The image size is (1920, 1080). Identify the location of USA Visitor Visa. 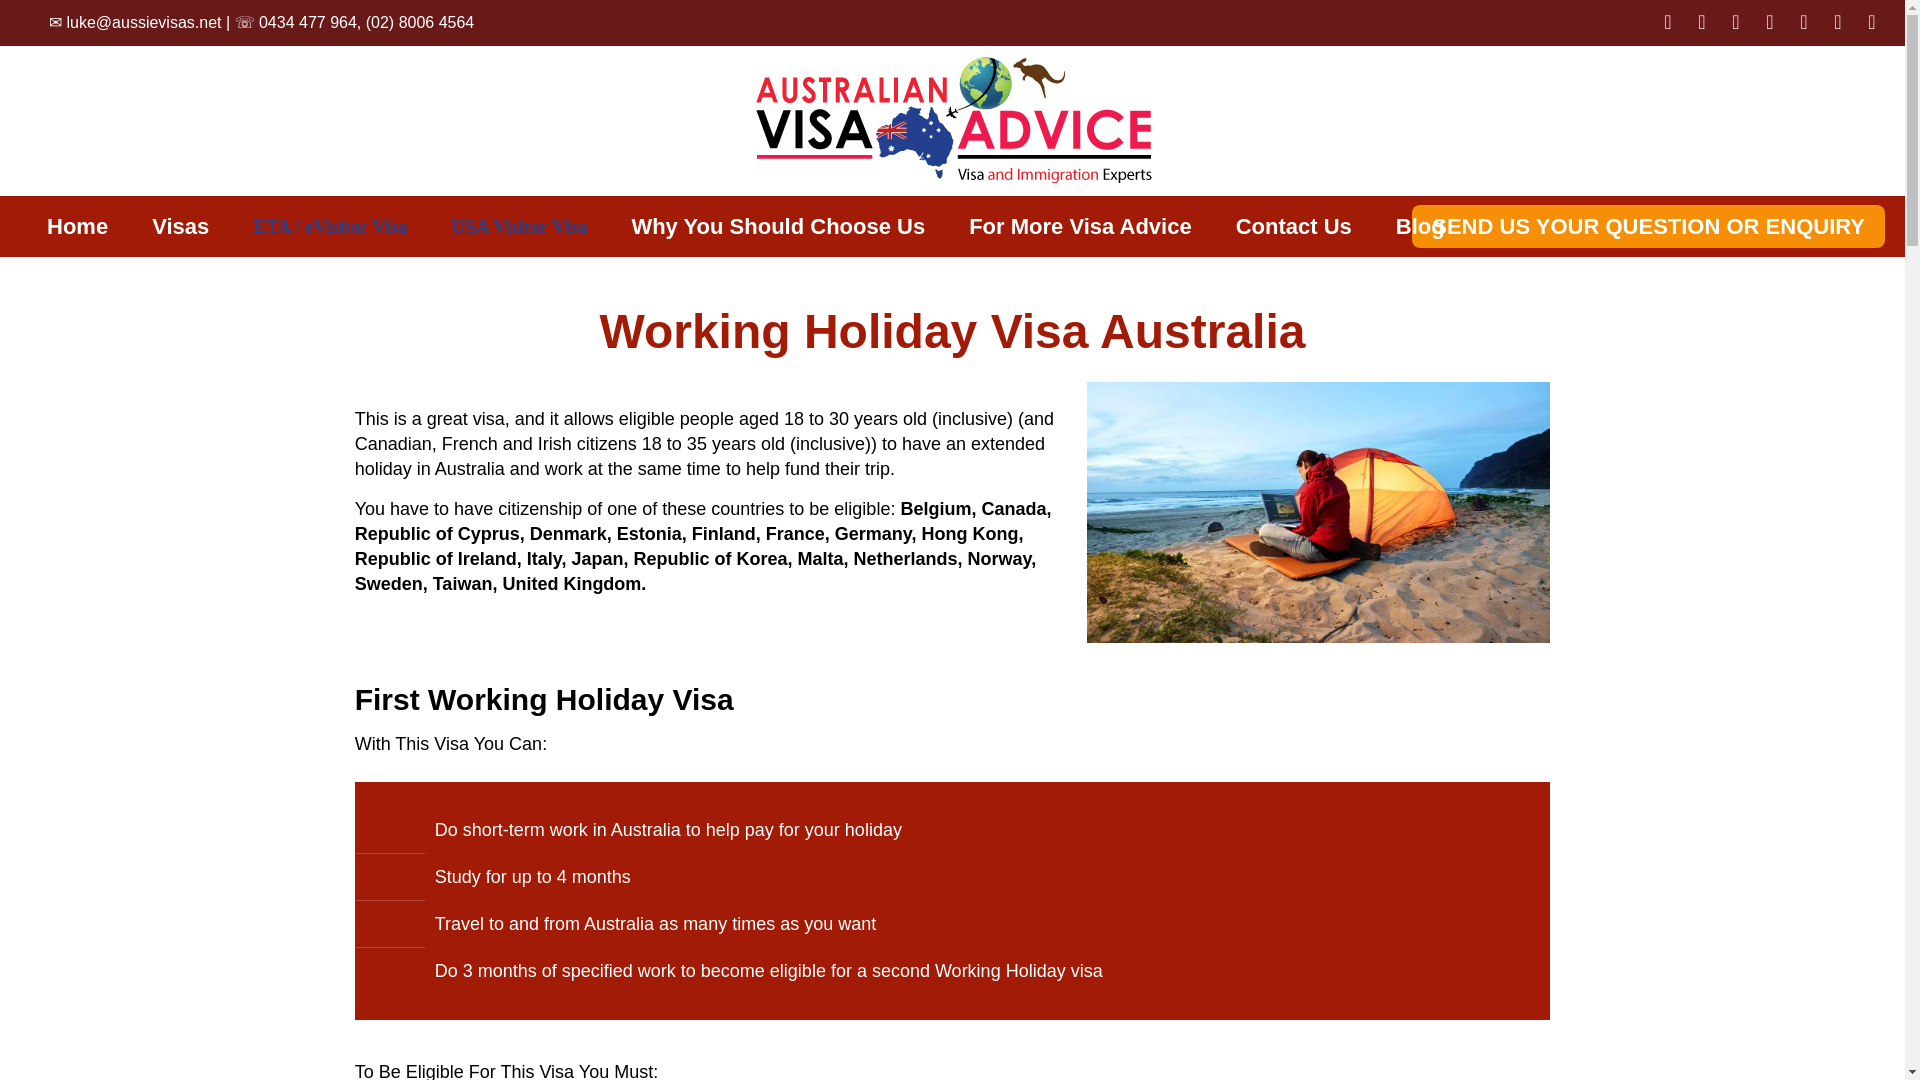
(520, 227).